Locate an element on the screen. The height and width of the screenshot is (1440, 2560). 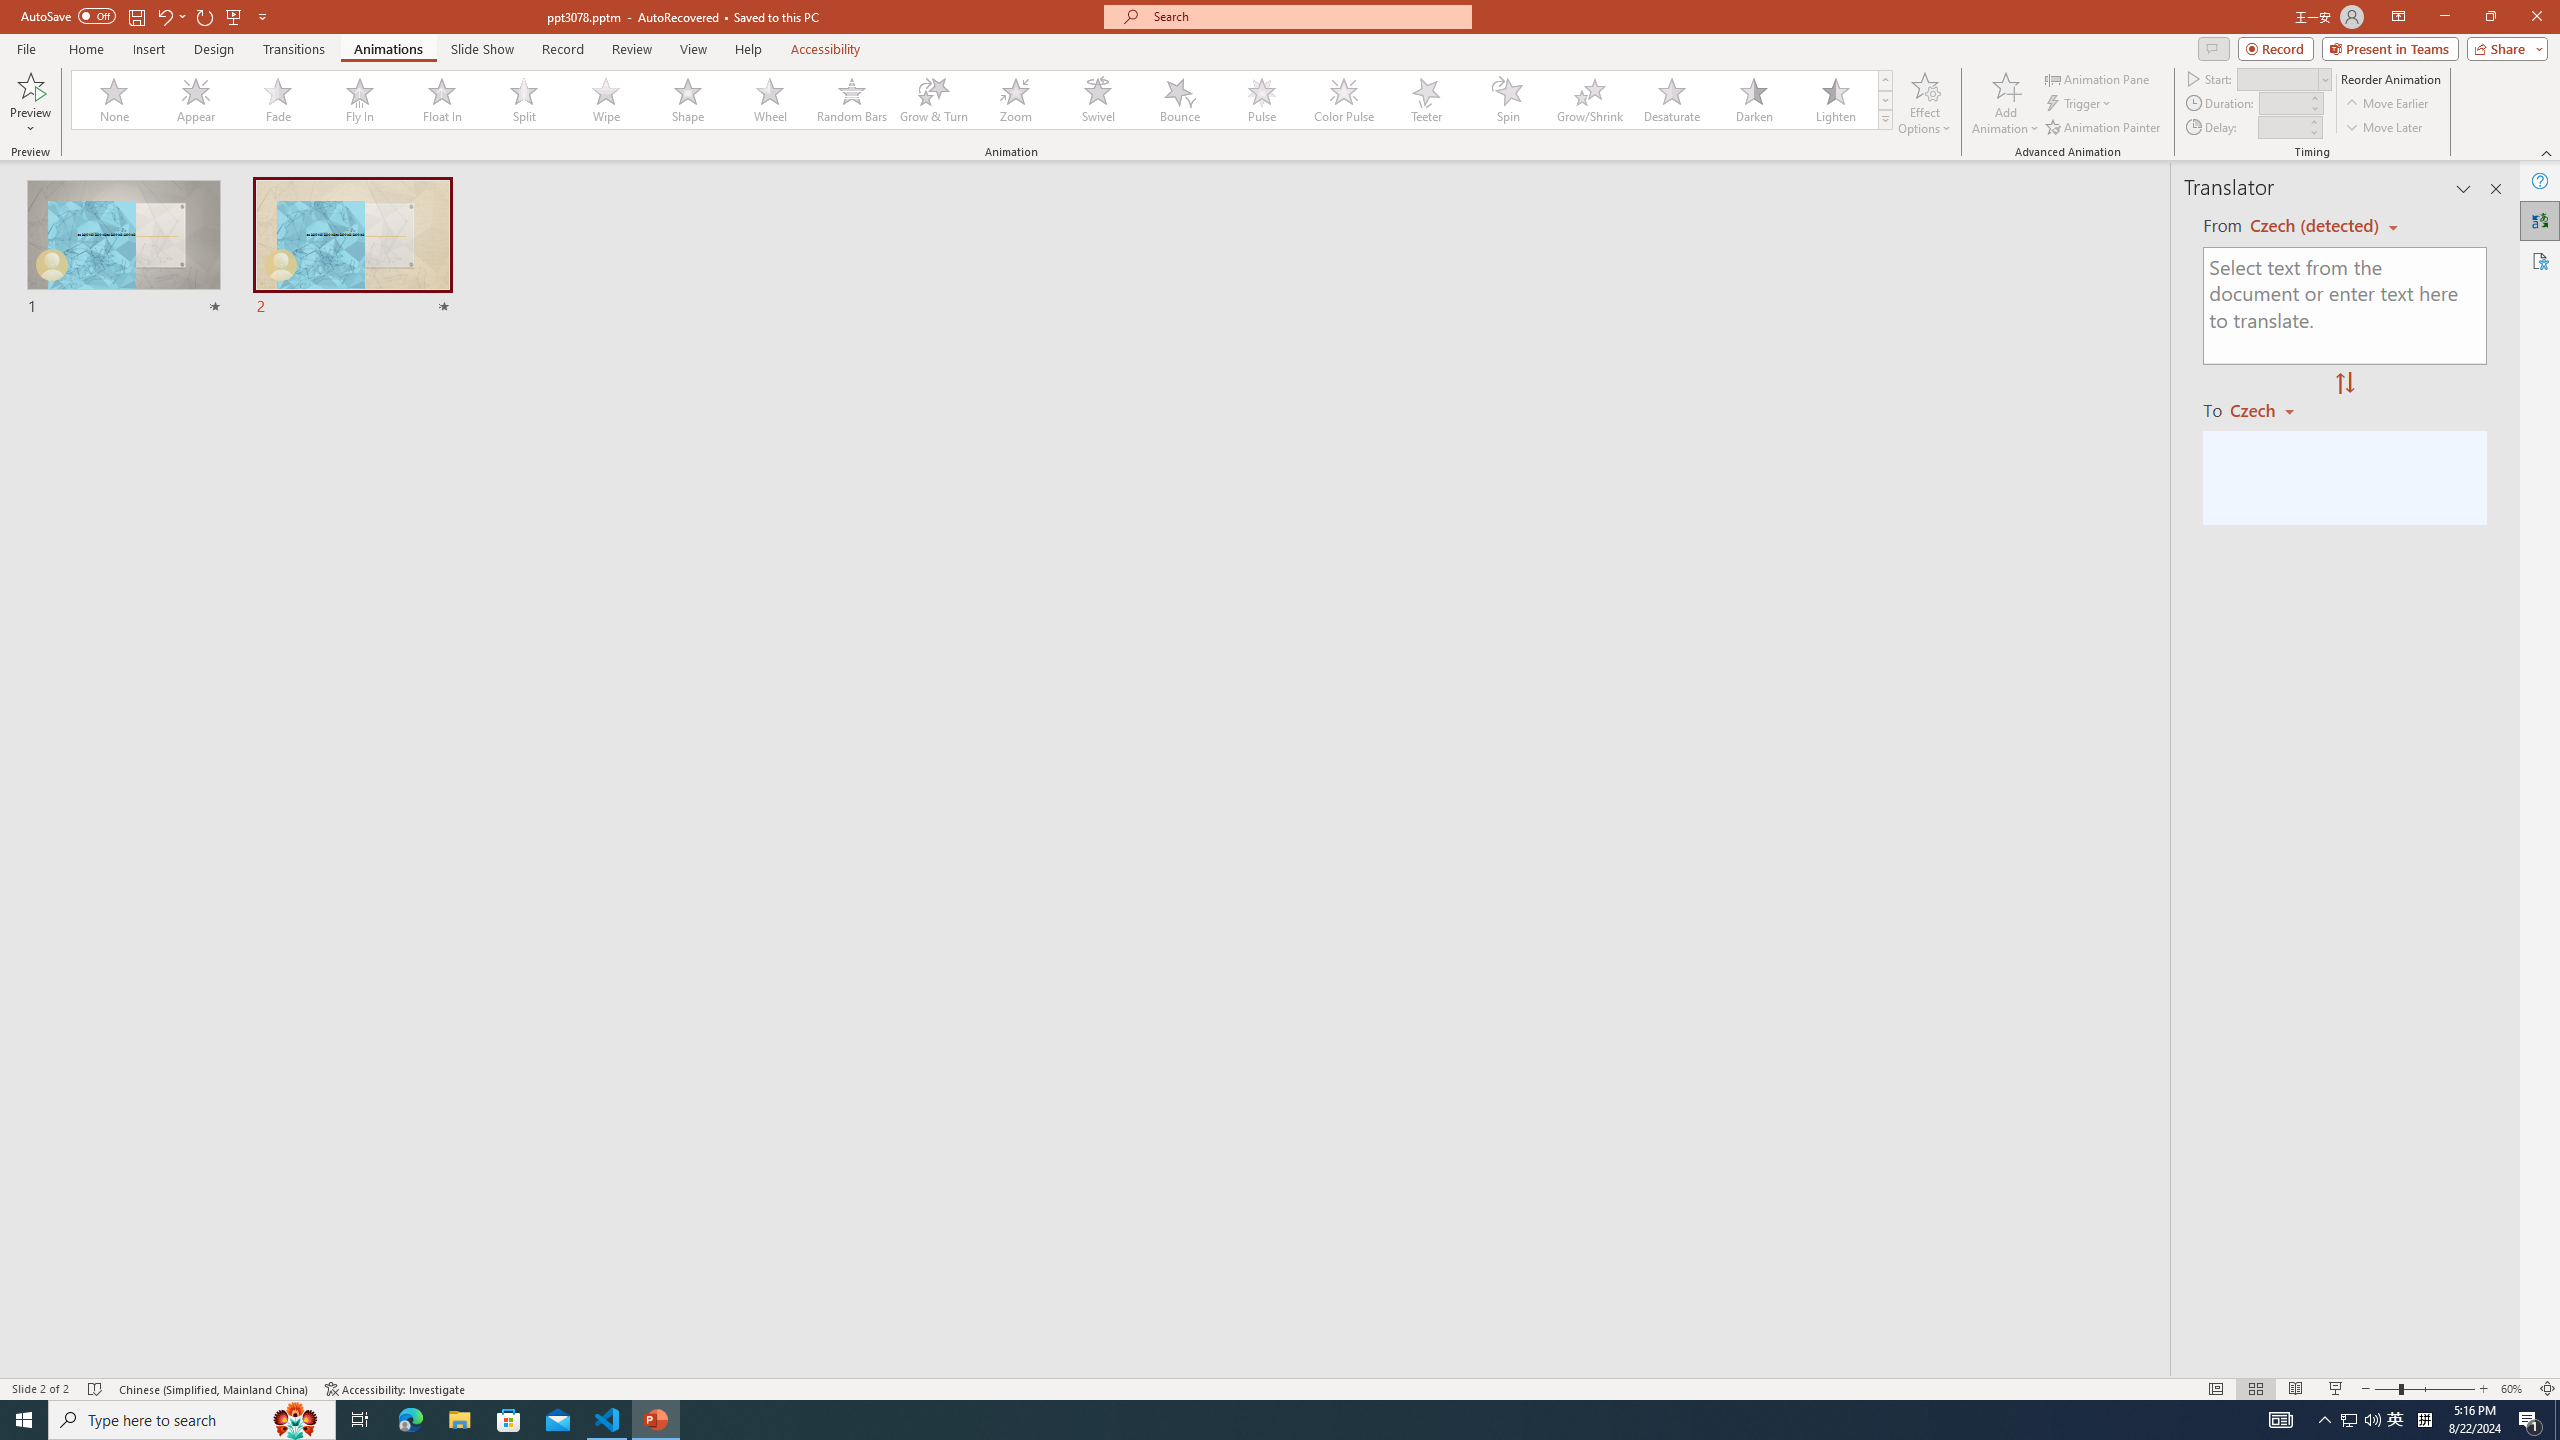
Bounce is located at coordinates (1180, 100).